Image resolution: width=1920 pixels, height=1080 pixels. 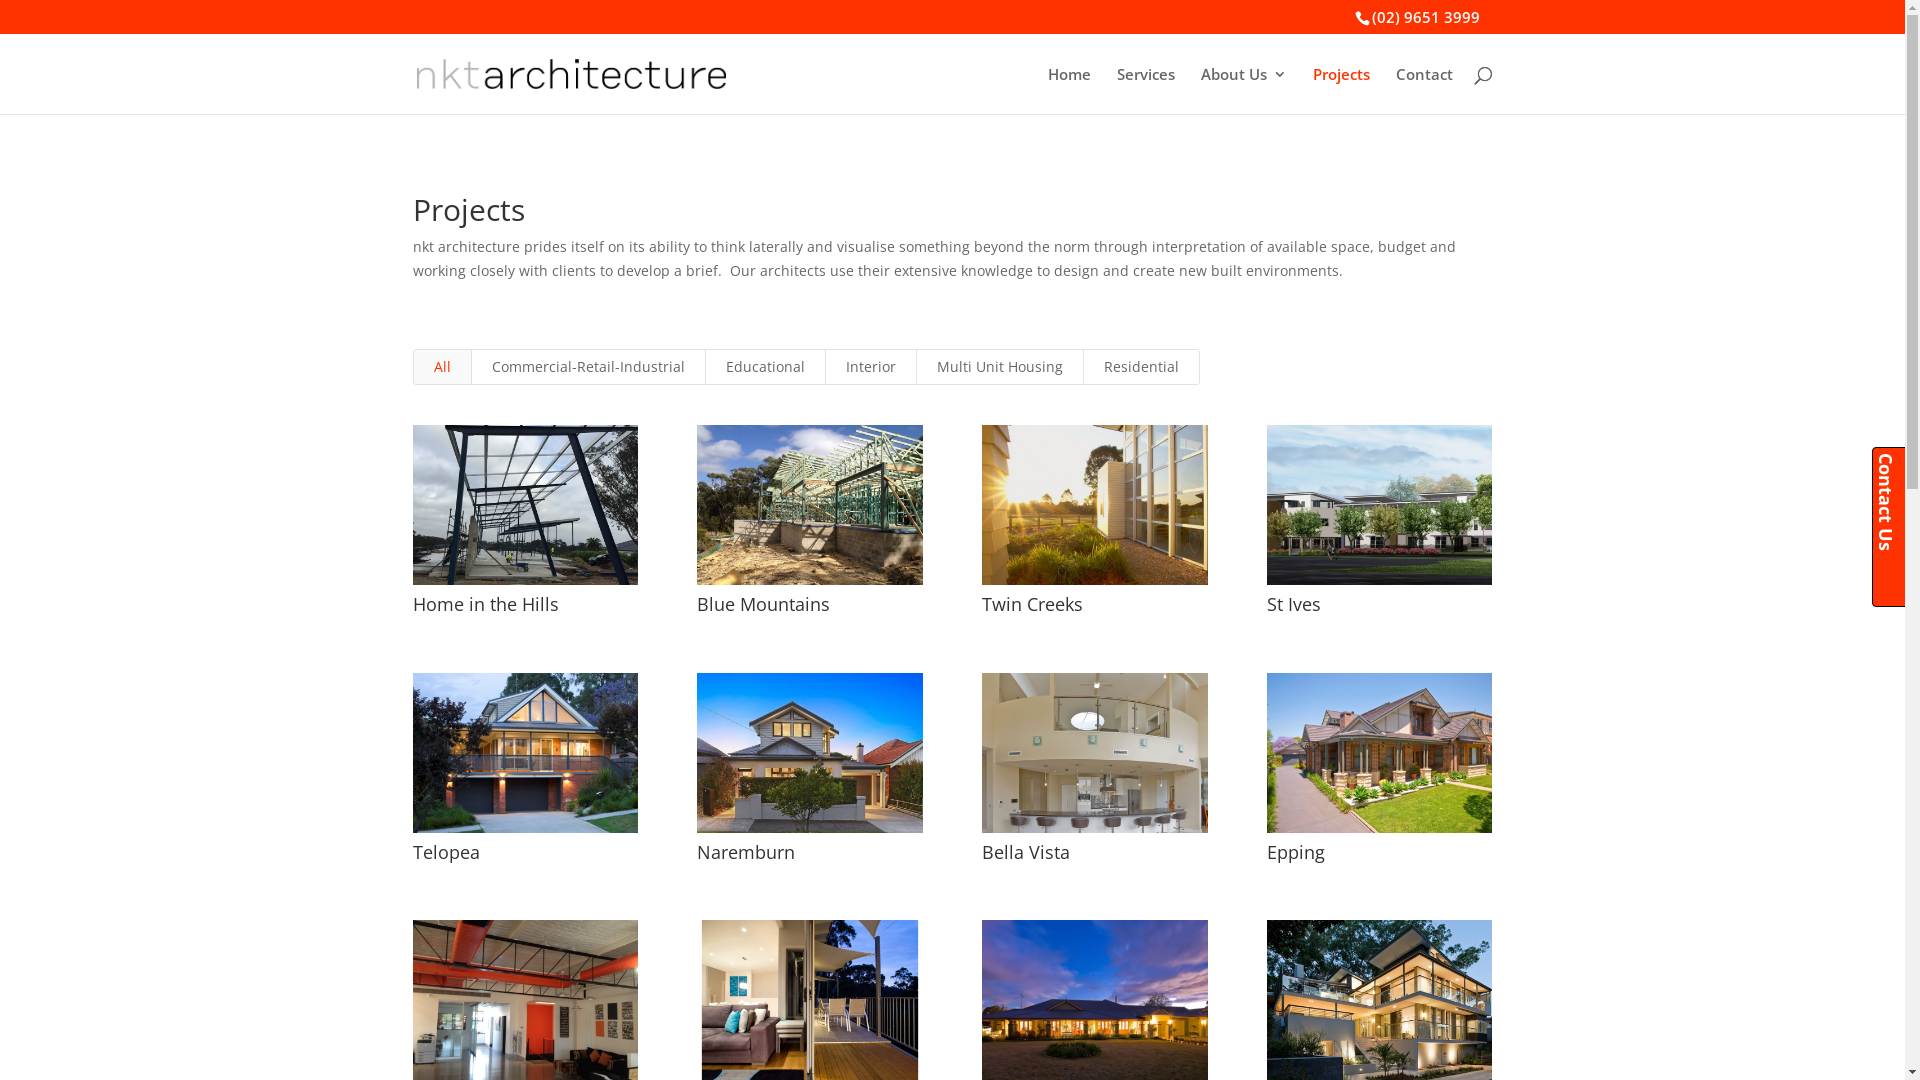 What do you see at coordinates (746, 852) in the screenshot?
I see `Naremburn` at bounding box center [746, 852].